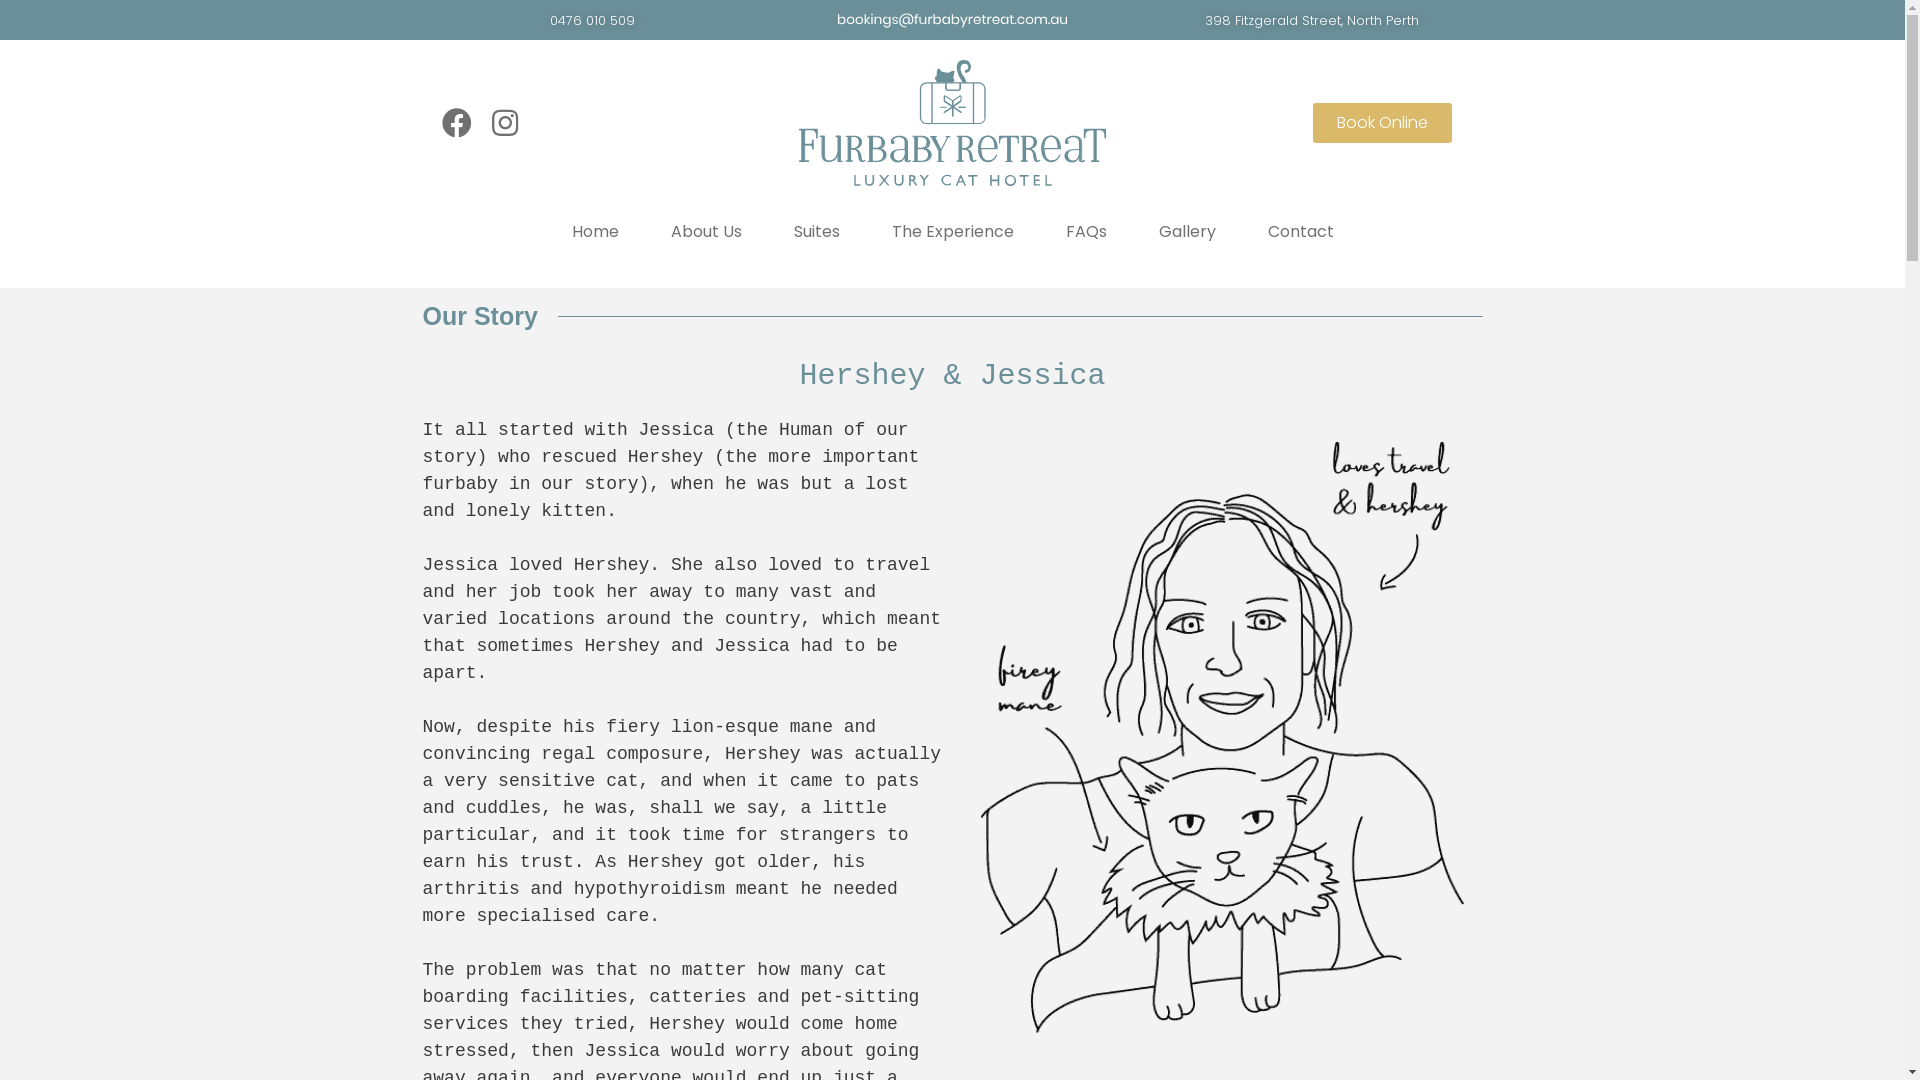  What do you see at coordinates (1301, 232) in the screenshot?
I see `Contact` at bounding box center [1301, 232].